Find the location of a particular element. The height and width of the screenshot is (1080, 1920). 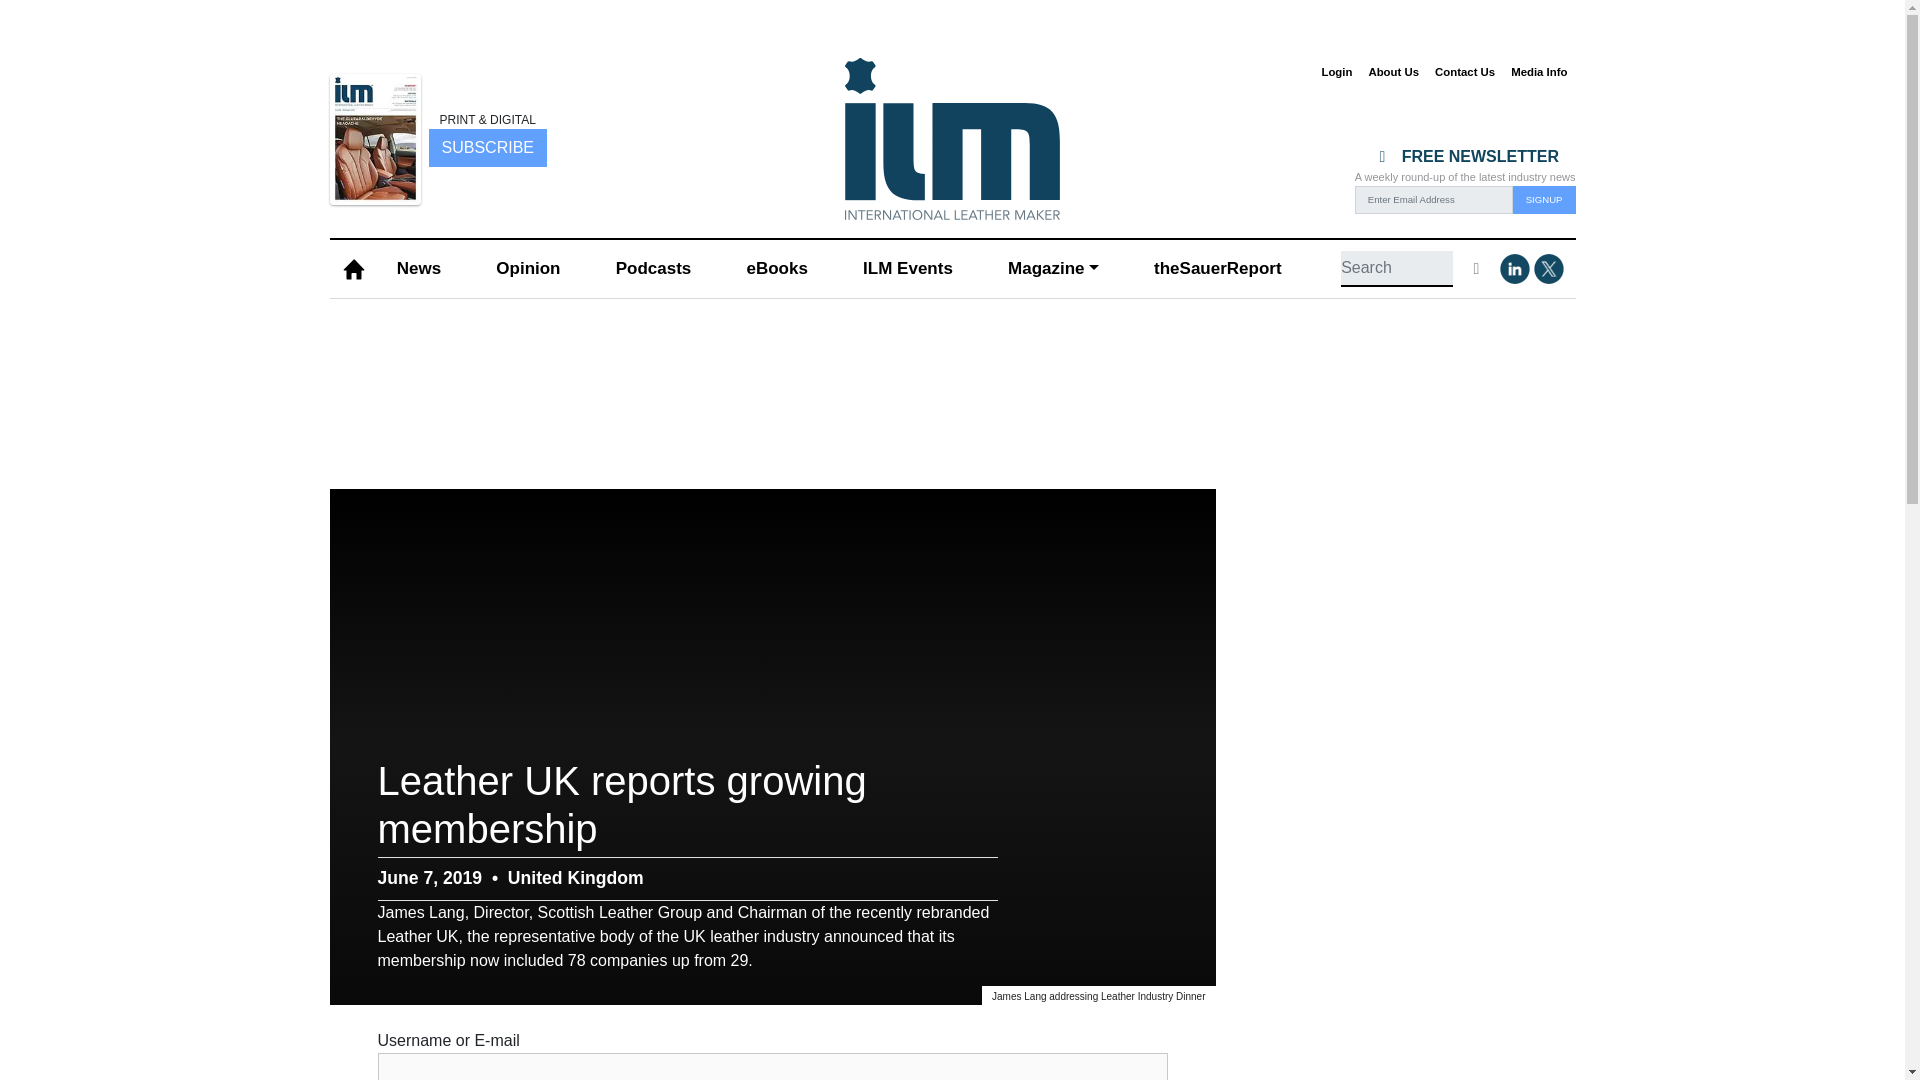

Media Info is located at coordinates (1538, 72).